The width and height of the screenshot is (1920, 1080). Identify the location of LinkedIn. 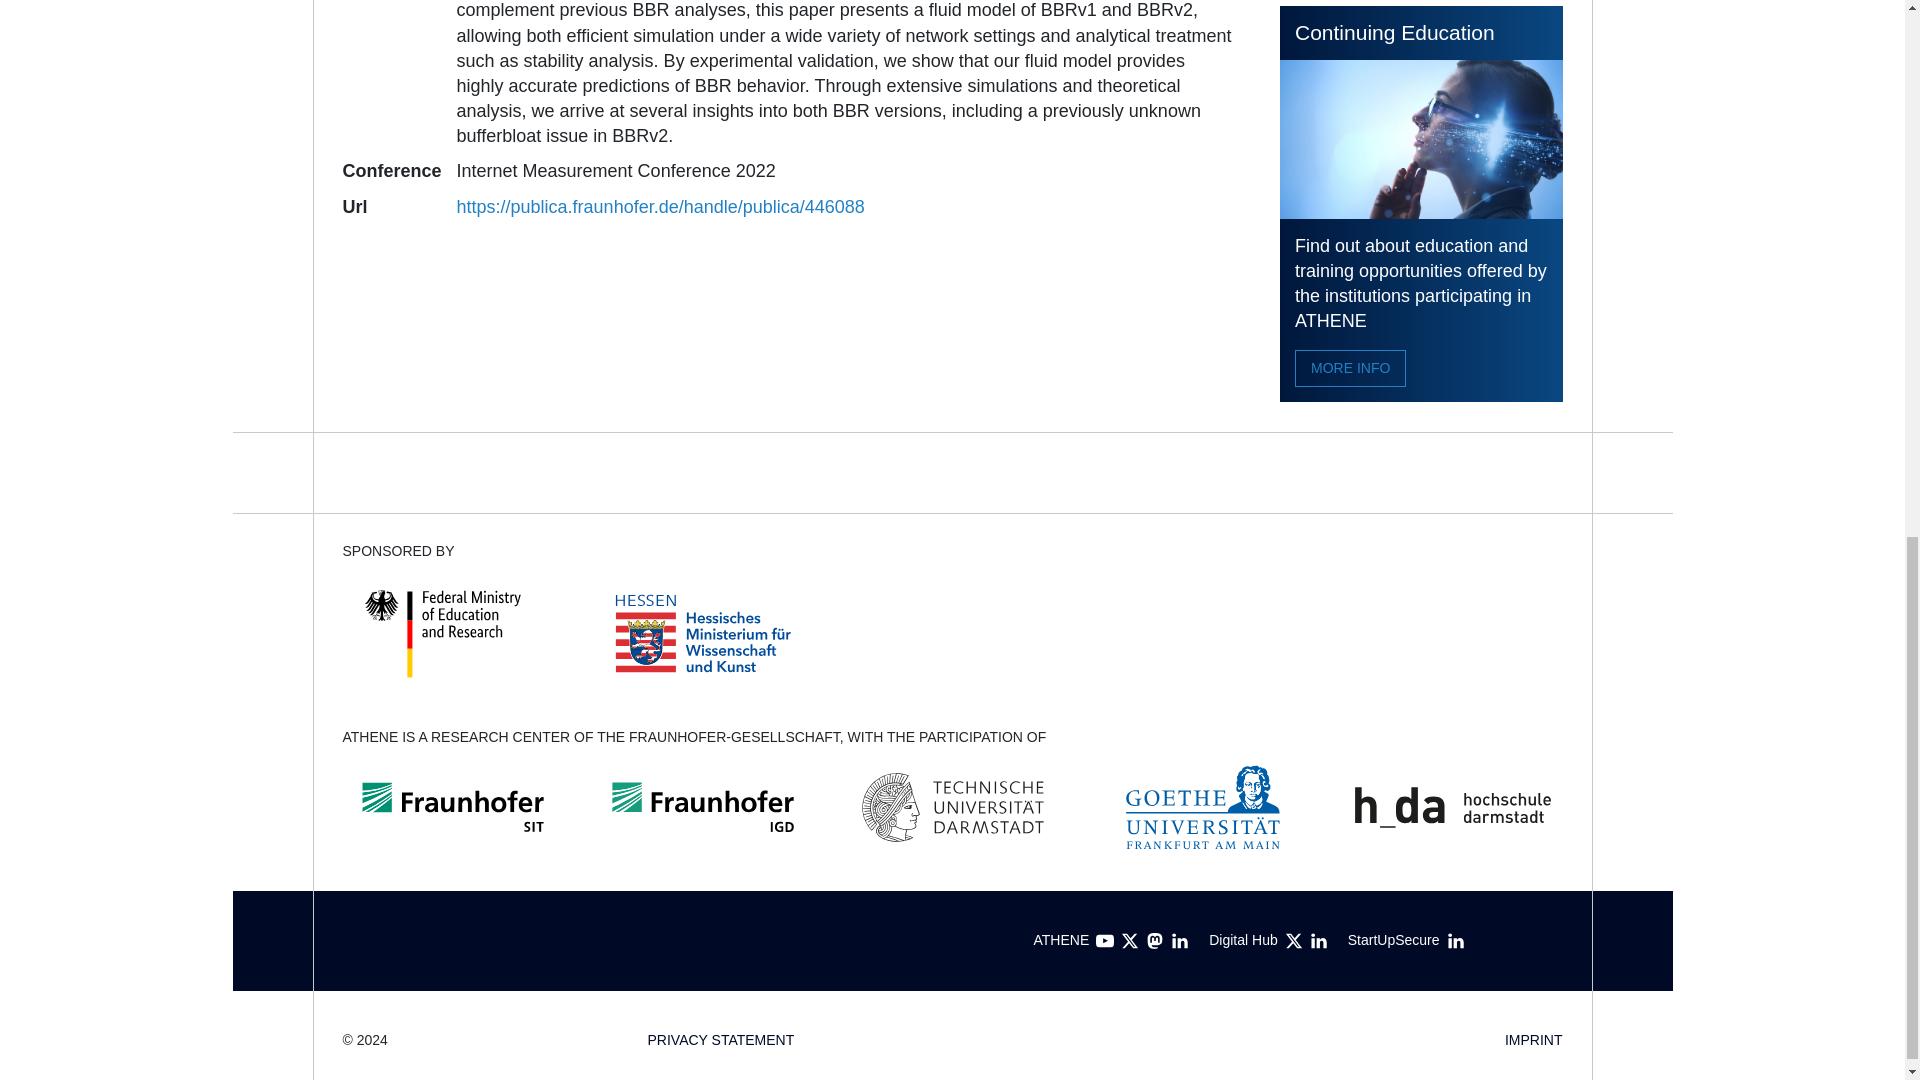
(1318, 941).